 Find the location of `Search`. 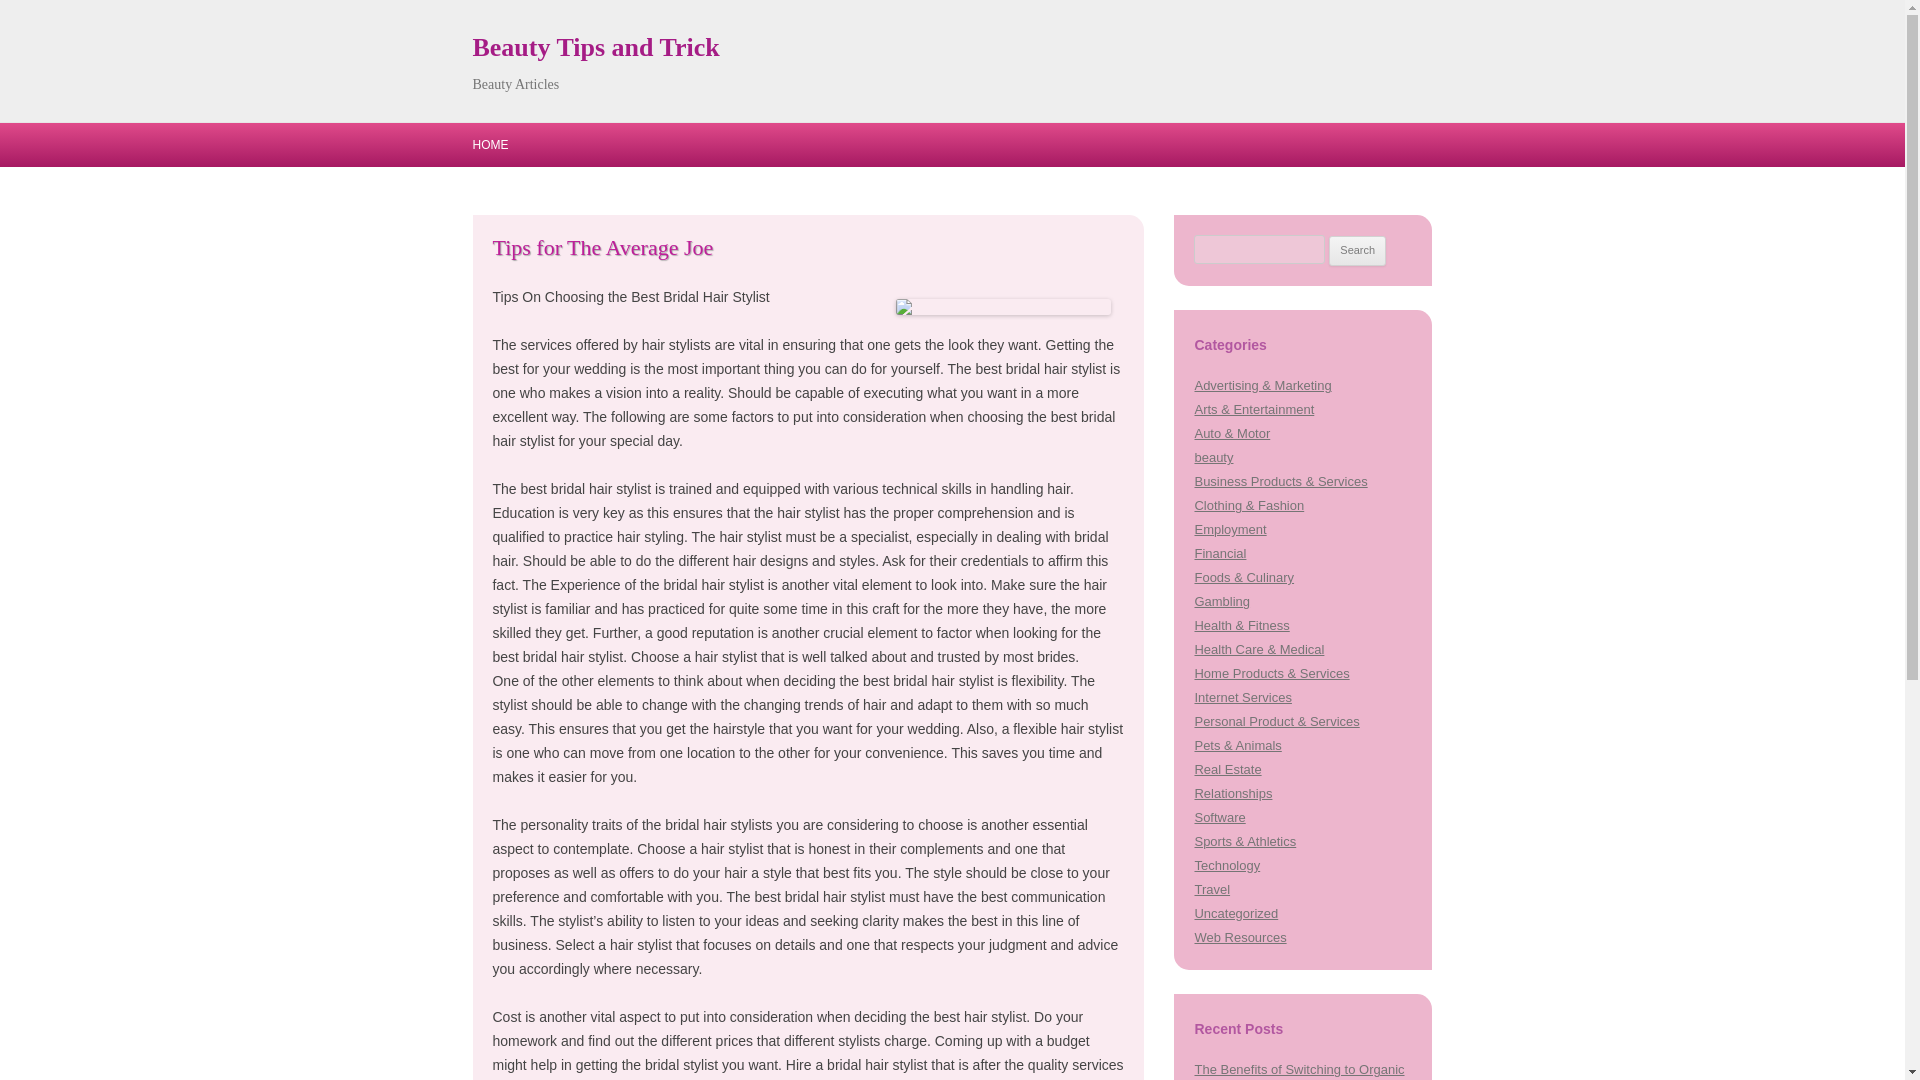

Search is located at coordinates (1357, 250).